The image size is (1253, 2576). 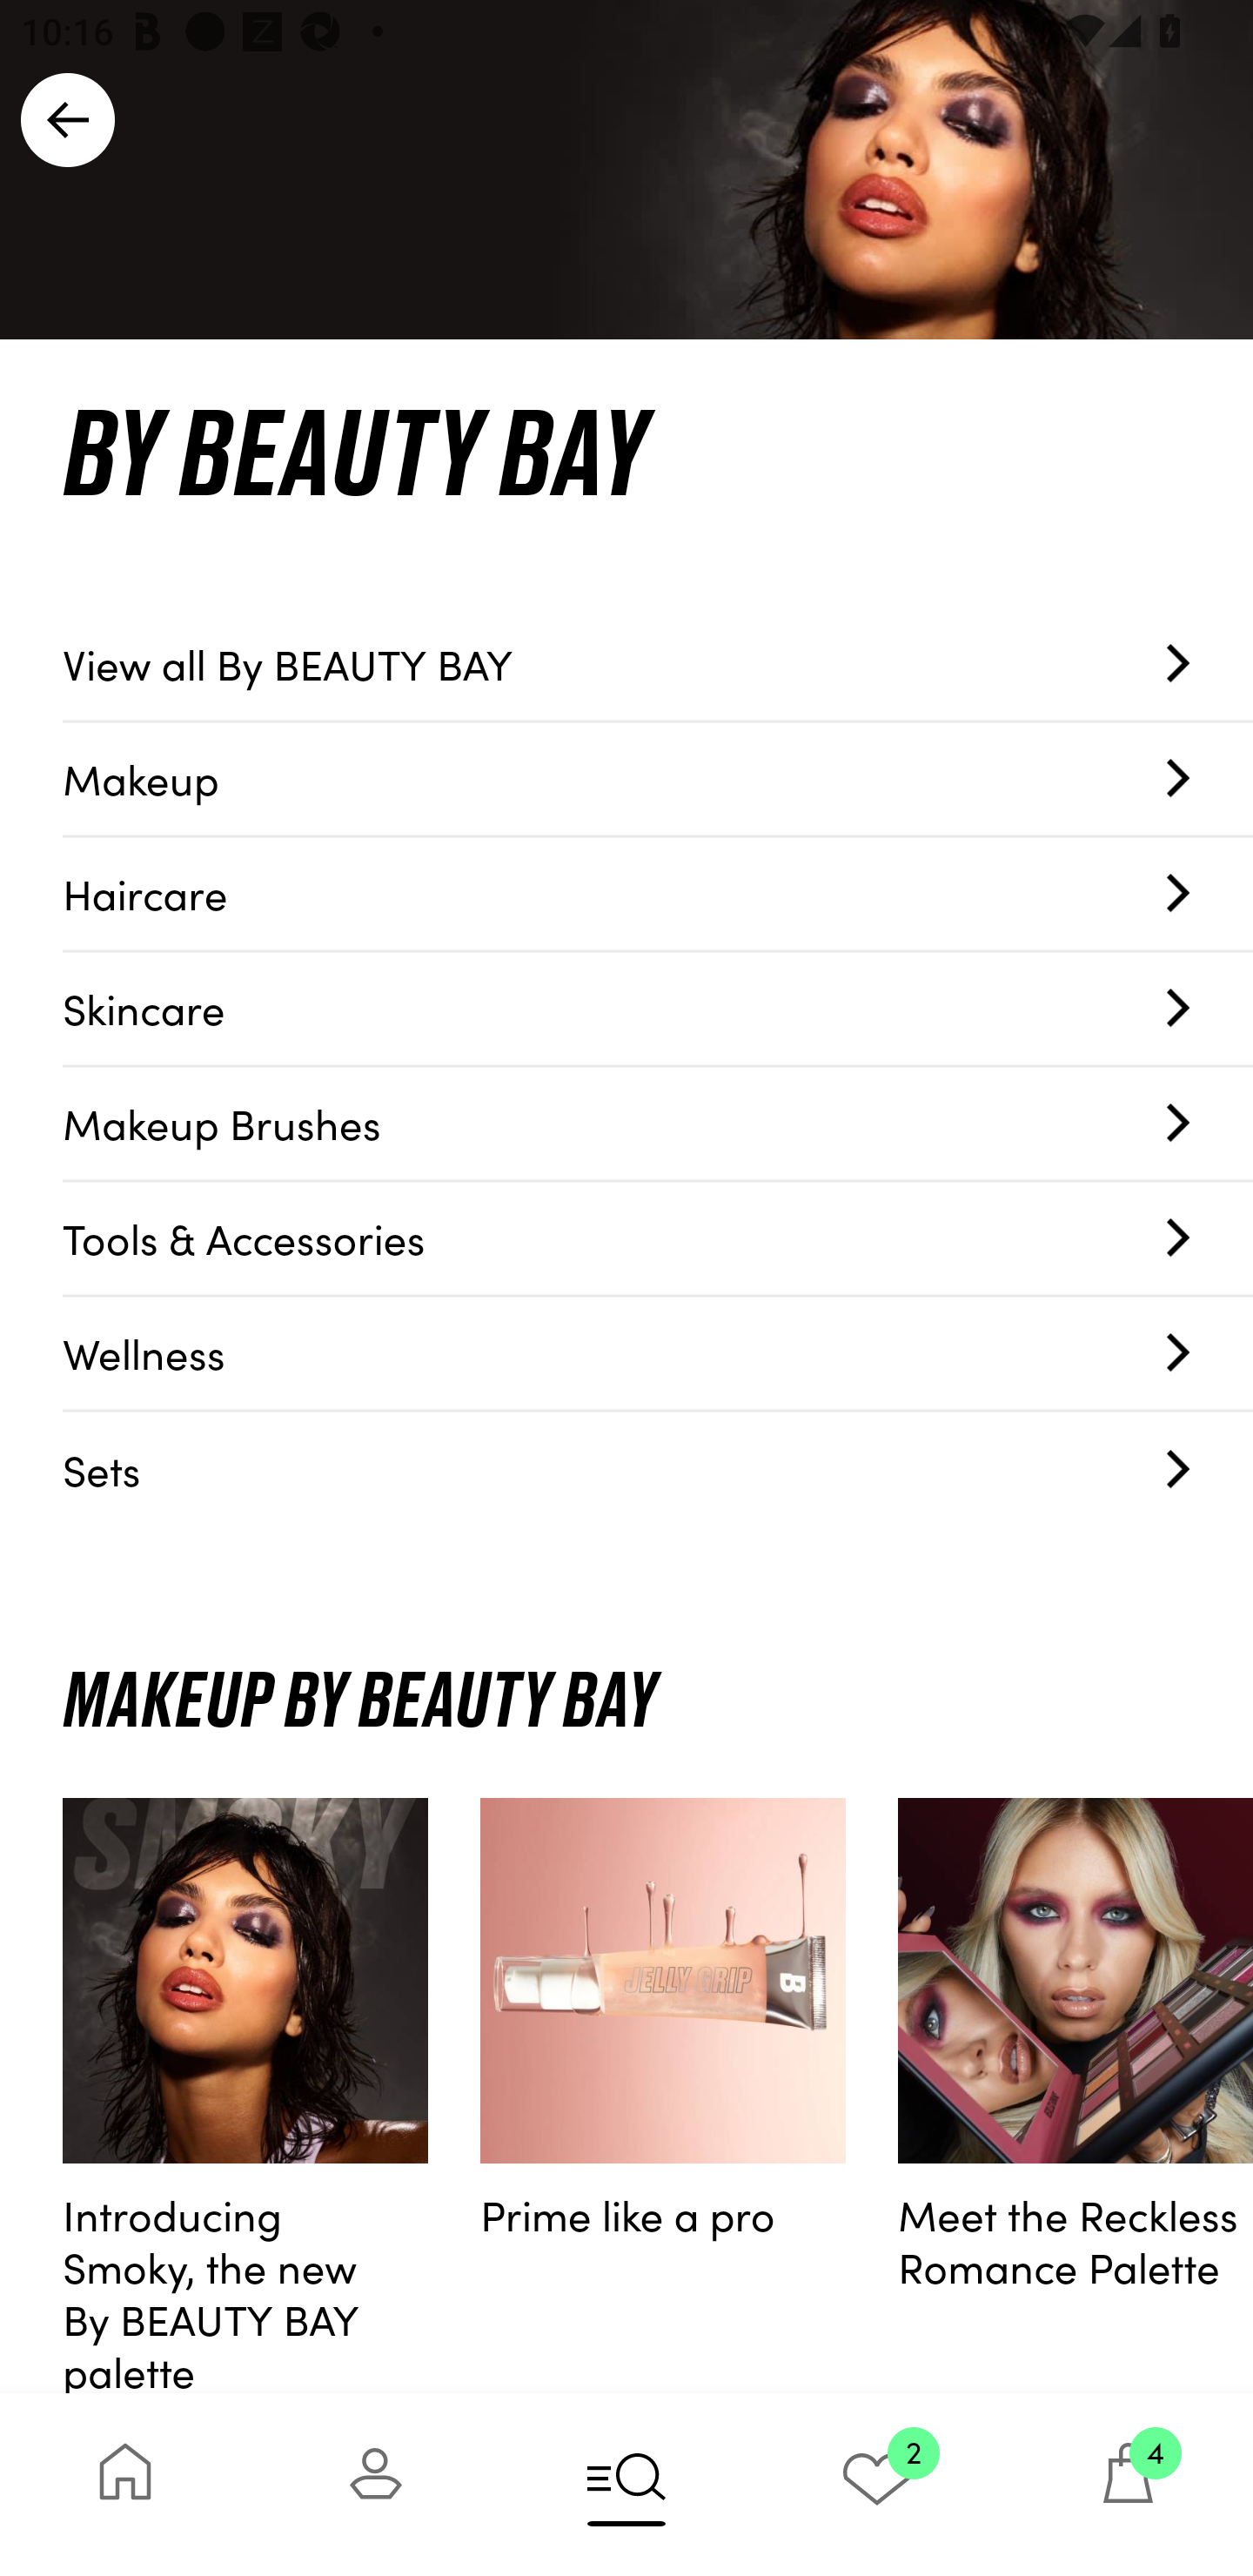 I want to click on Skincare, so click(x=658, y=1010).